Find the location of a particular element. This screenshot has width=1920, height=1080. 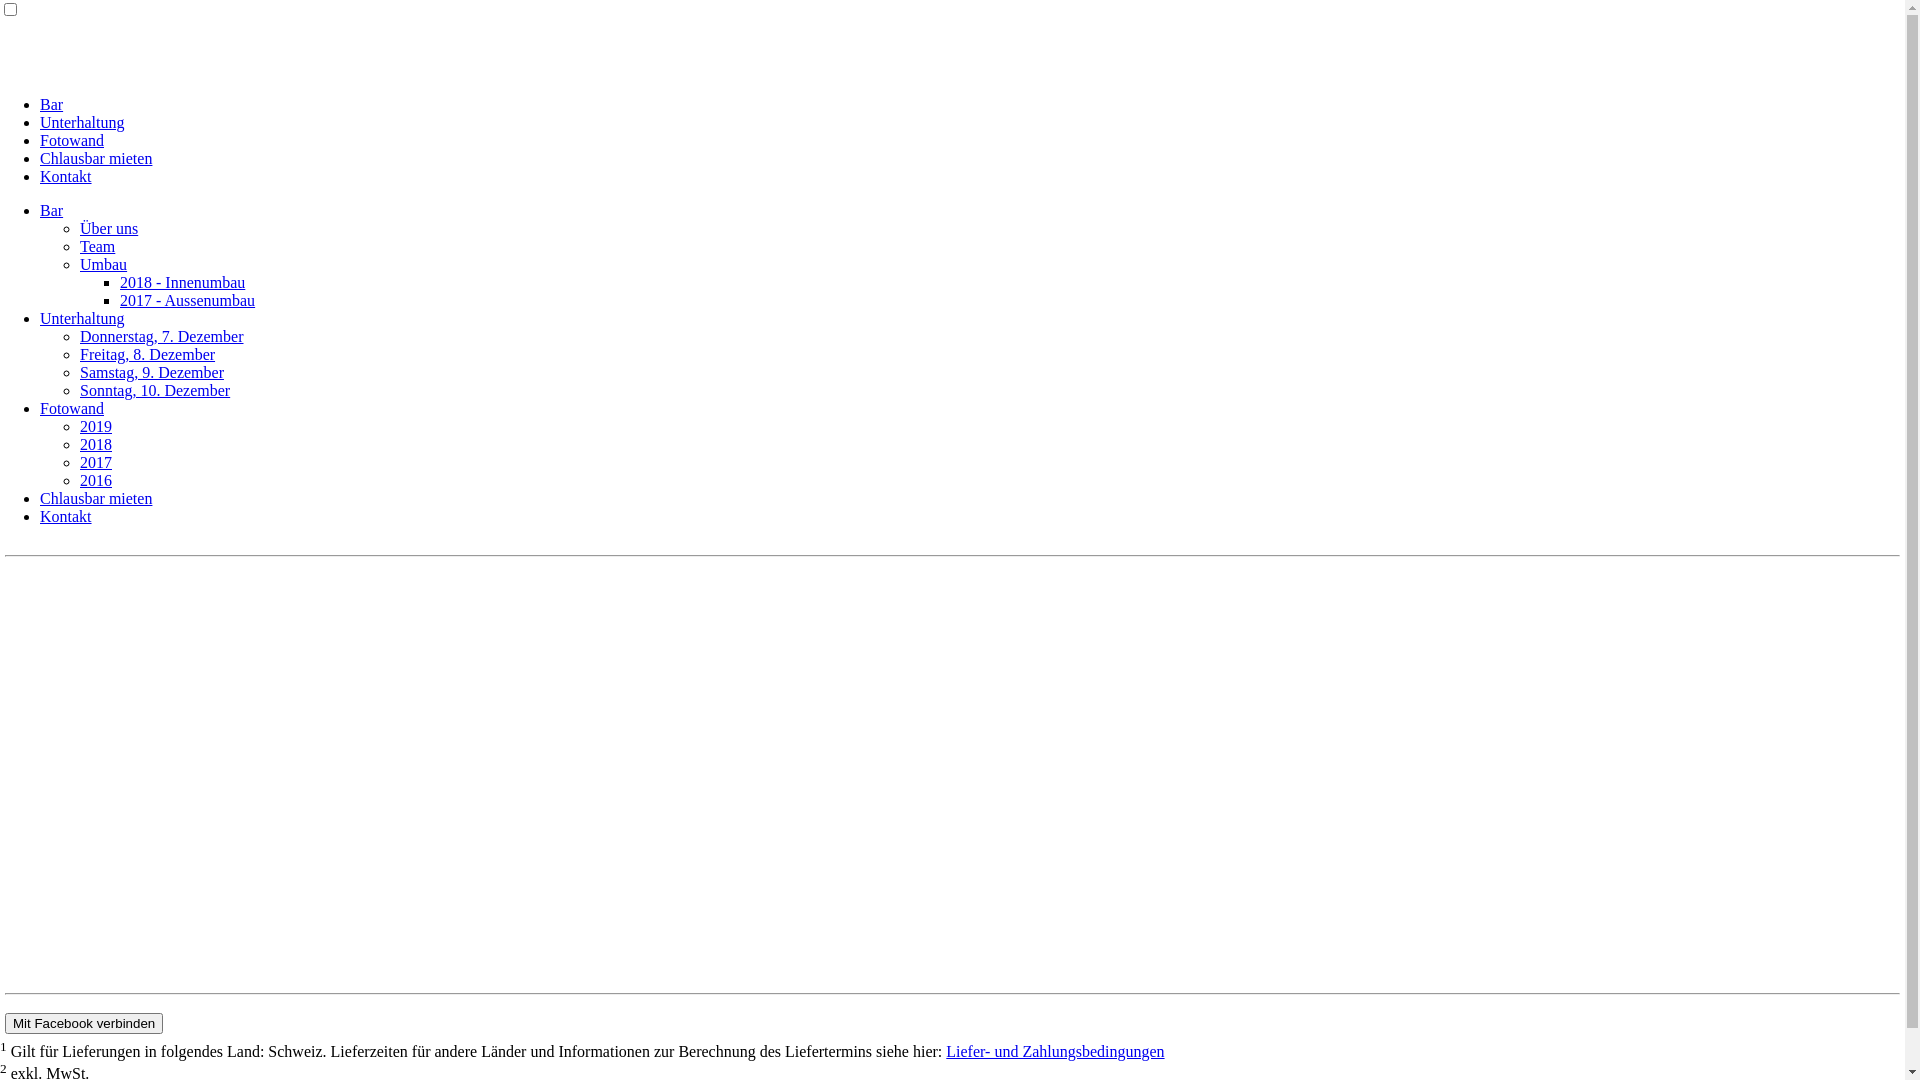

Freitag, 8. Dezember is located at coordinates (148, 354).